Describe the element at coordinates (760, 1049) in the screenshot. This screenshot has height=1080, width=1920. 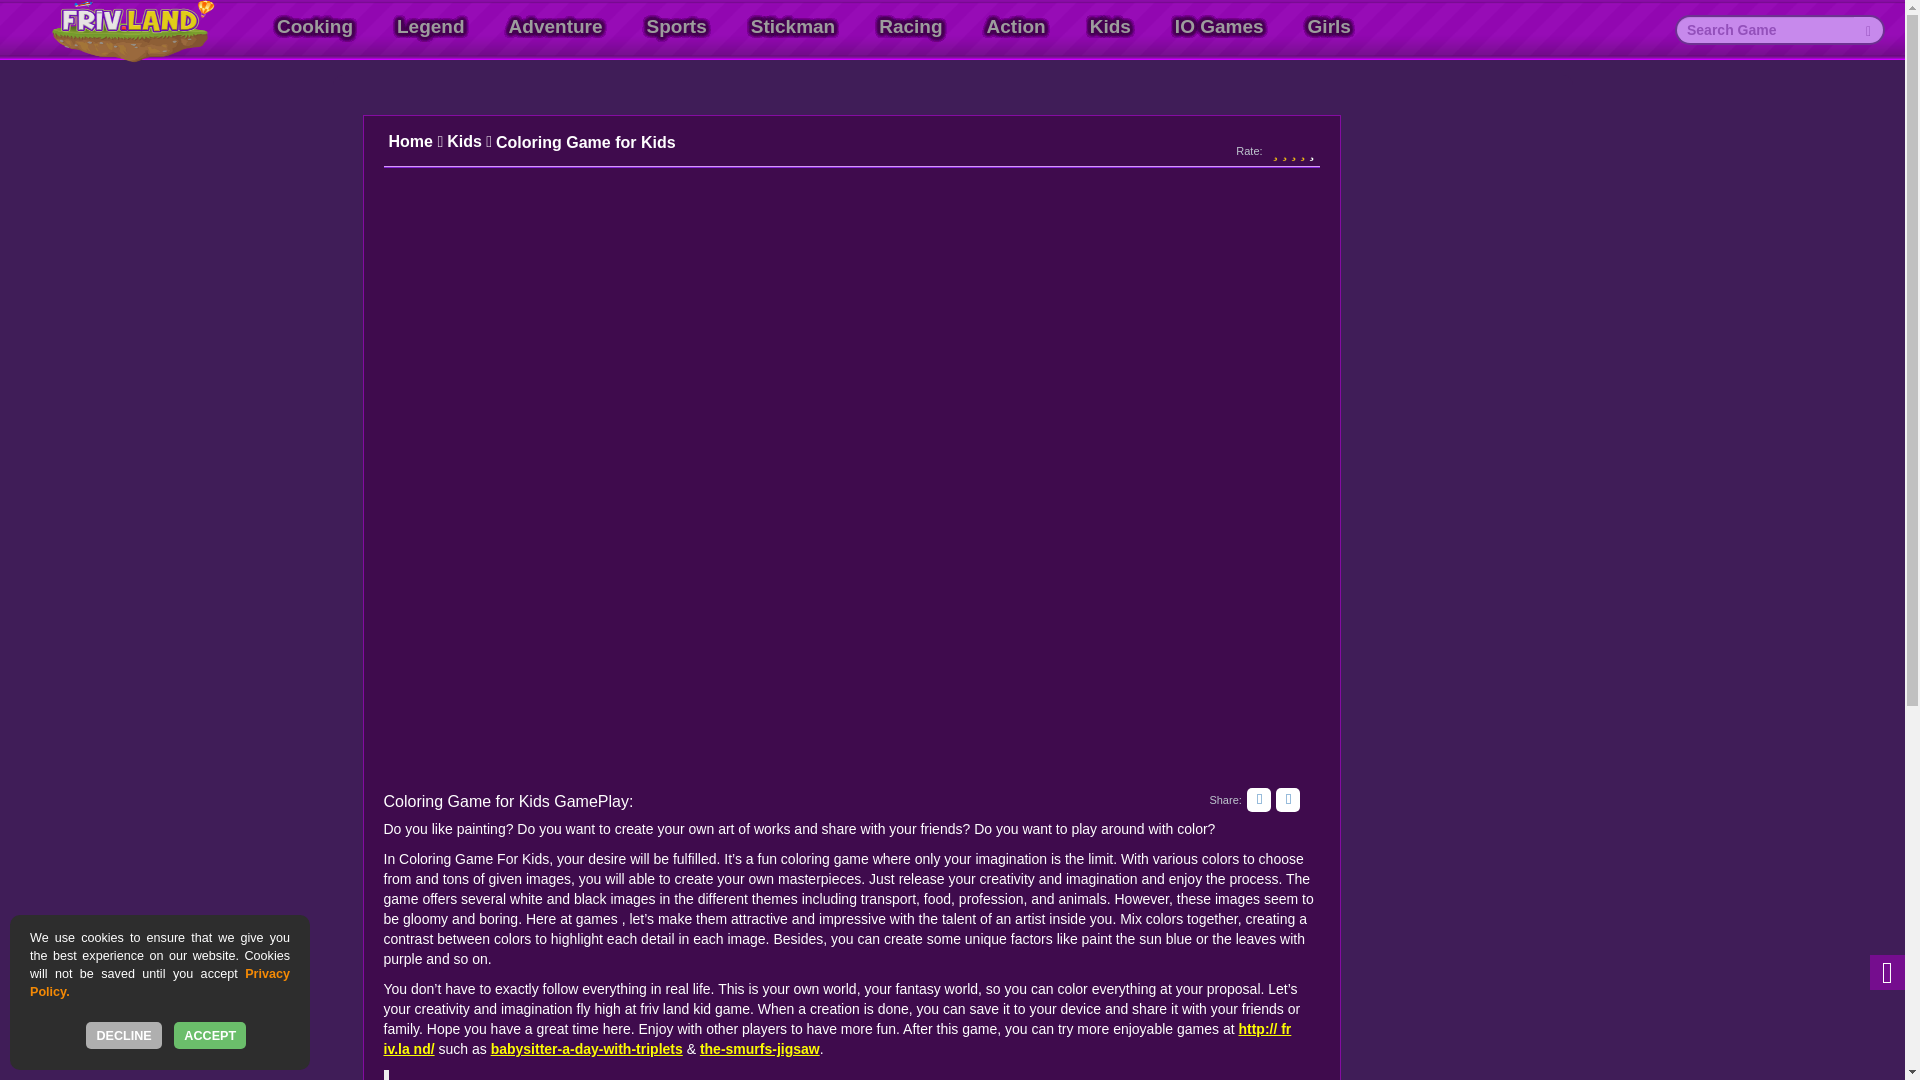
I see `the-smurfs-jigsaw` at that location.